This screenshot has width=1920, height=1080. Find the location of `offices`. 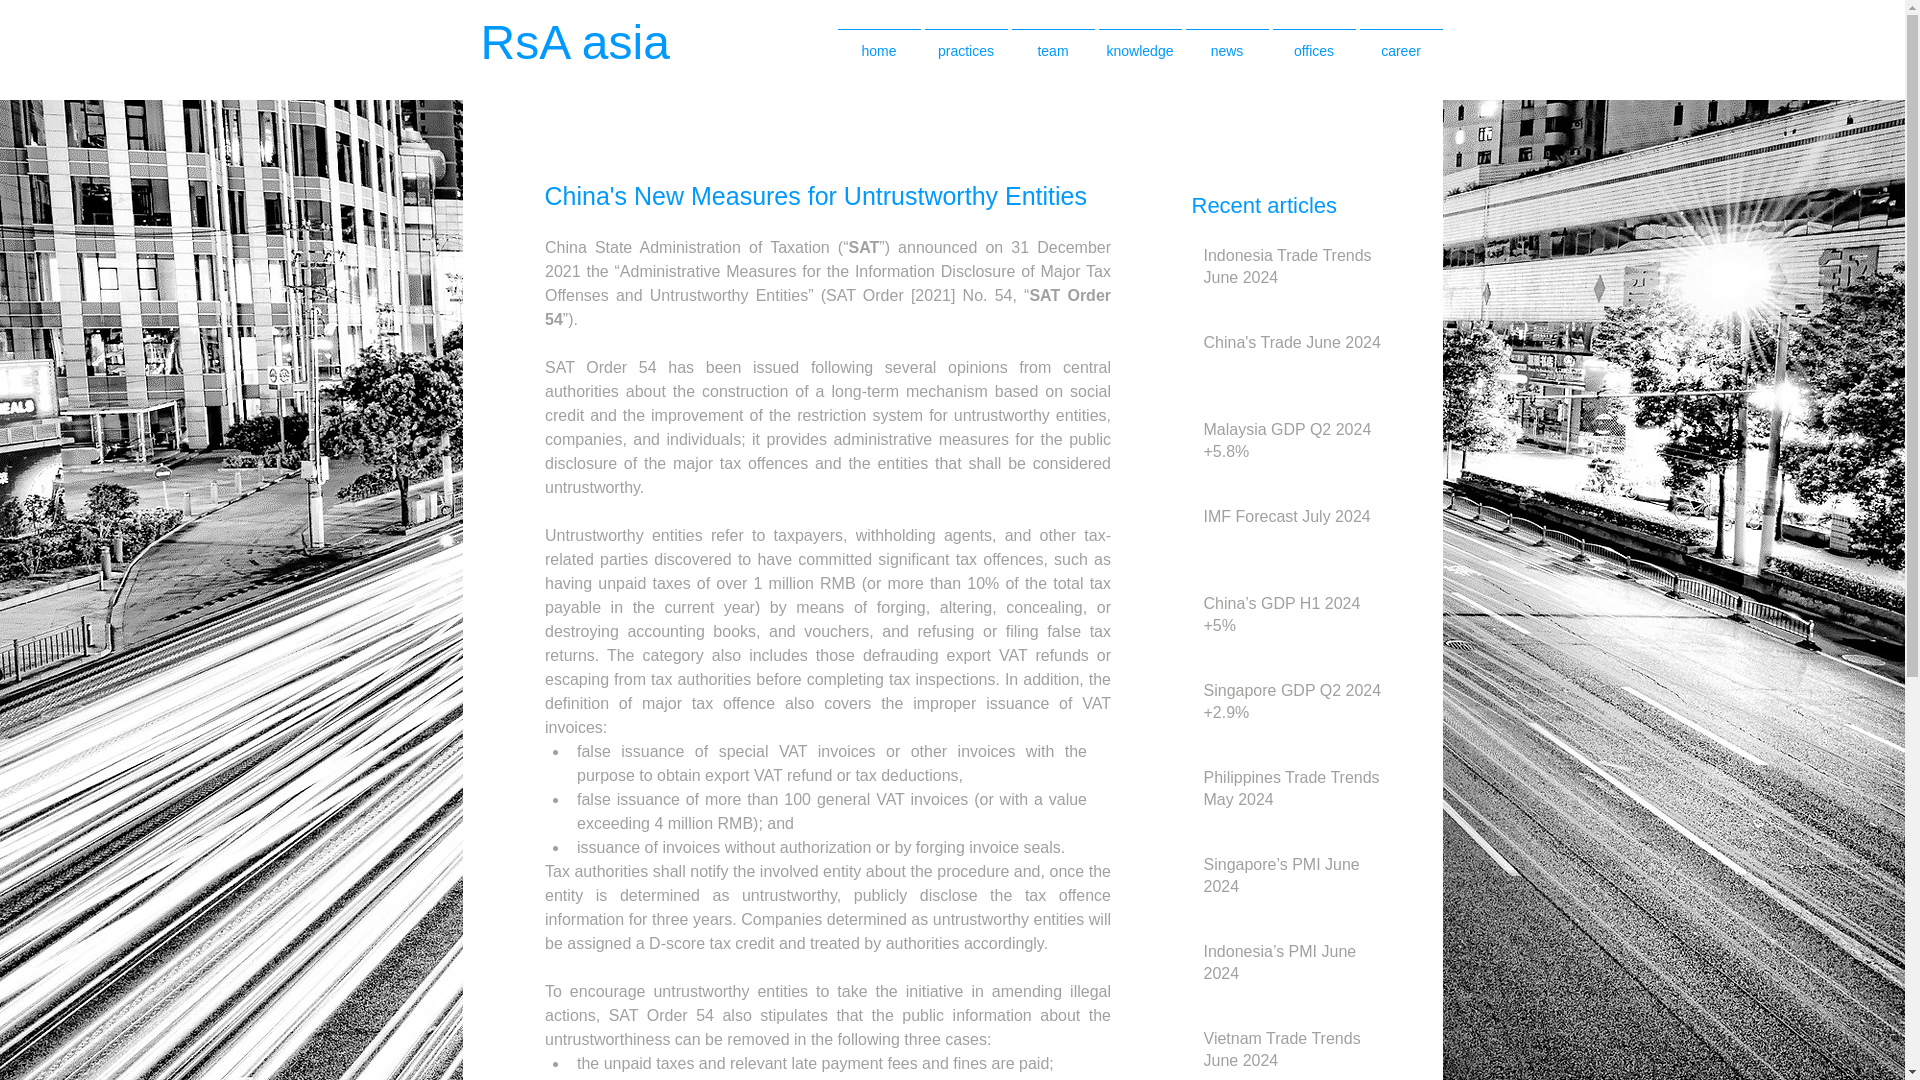

offices is located at coordinates (1313, 42).